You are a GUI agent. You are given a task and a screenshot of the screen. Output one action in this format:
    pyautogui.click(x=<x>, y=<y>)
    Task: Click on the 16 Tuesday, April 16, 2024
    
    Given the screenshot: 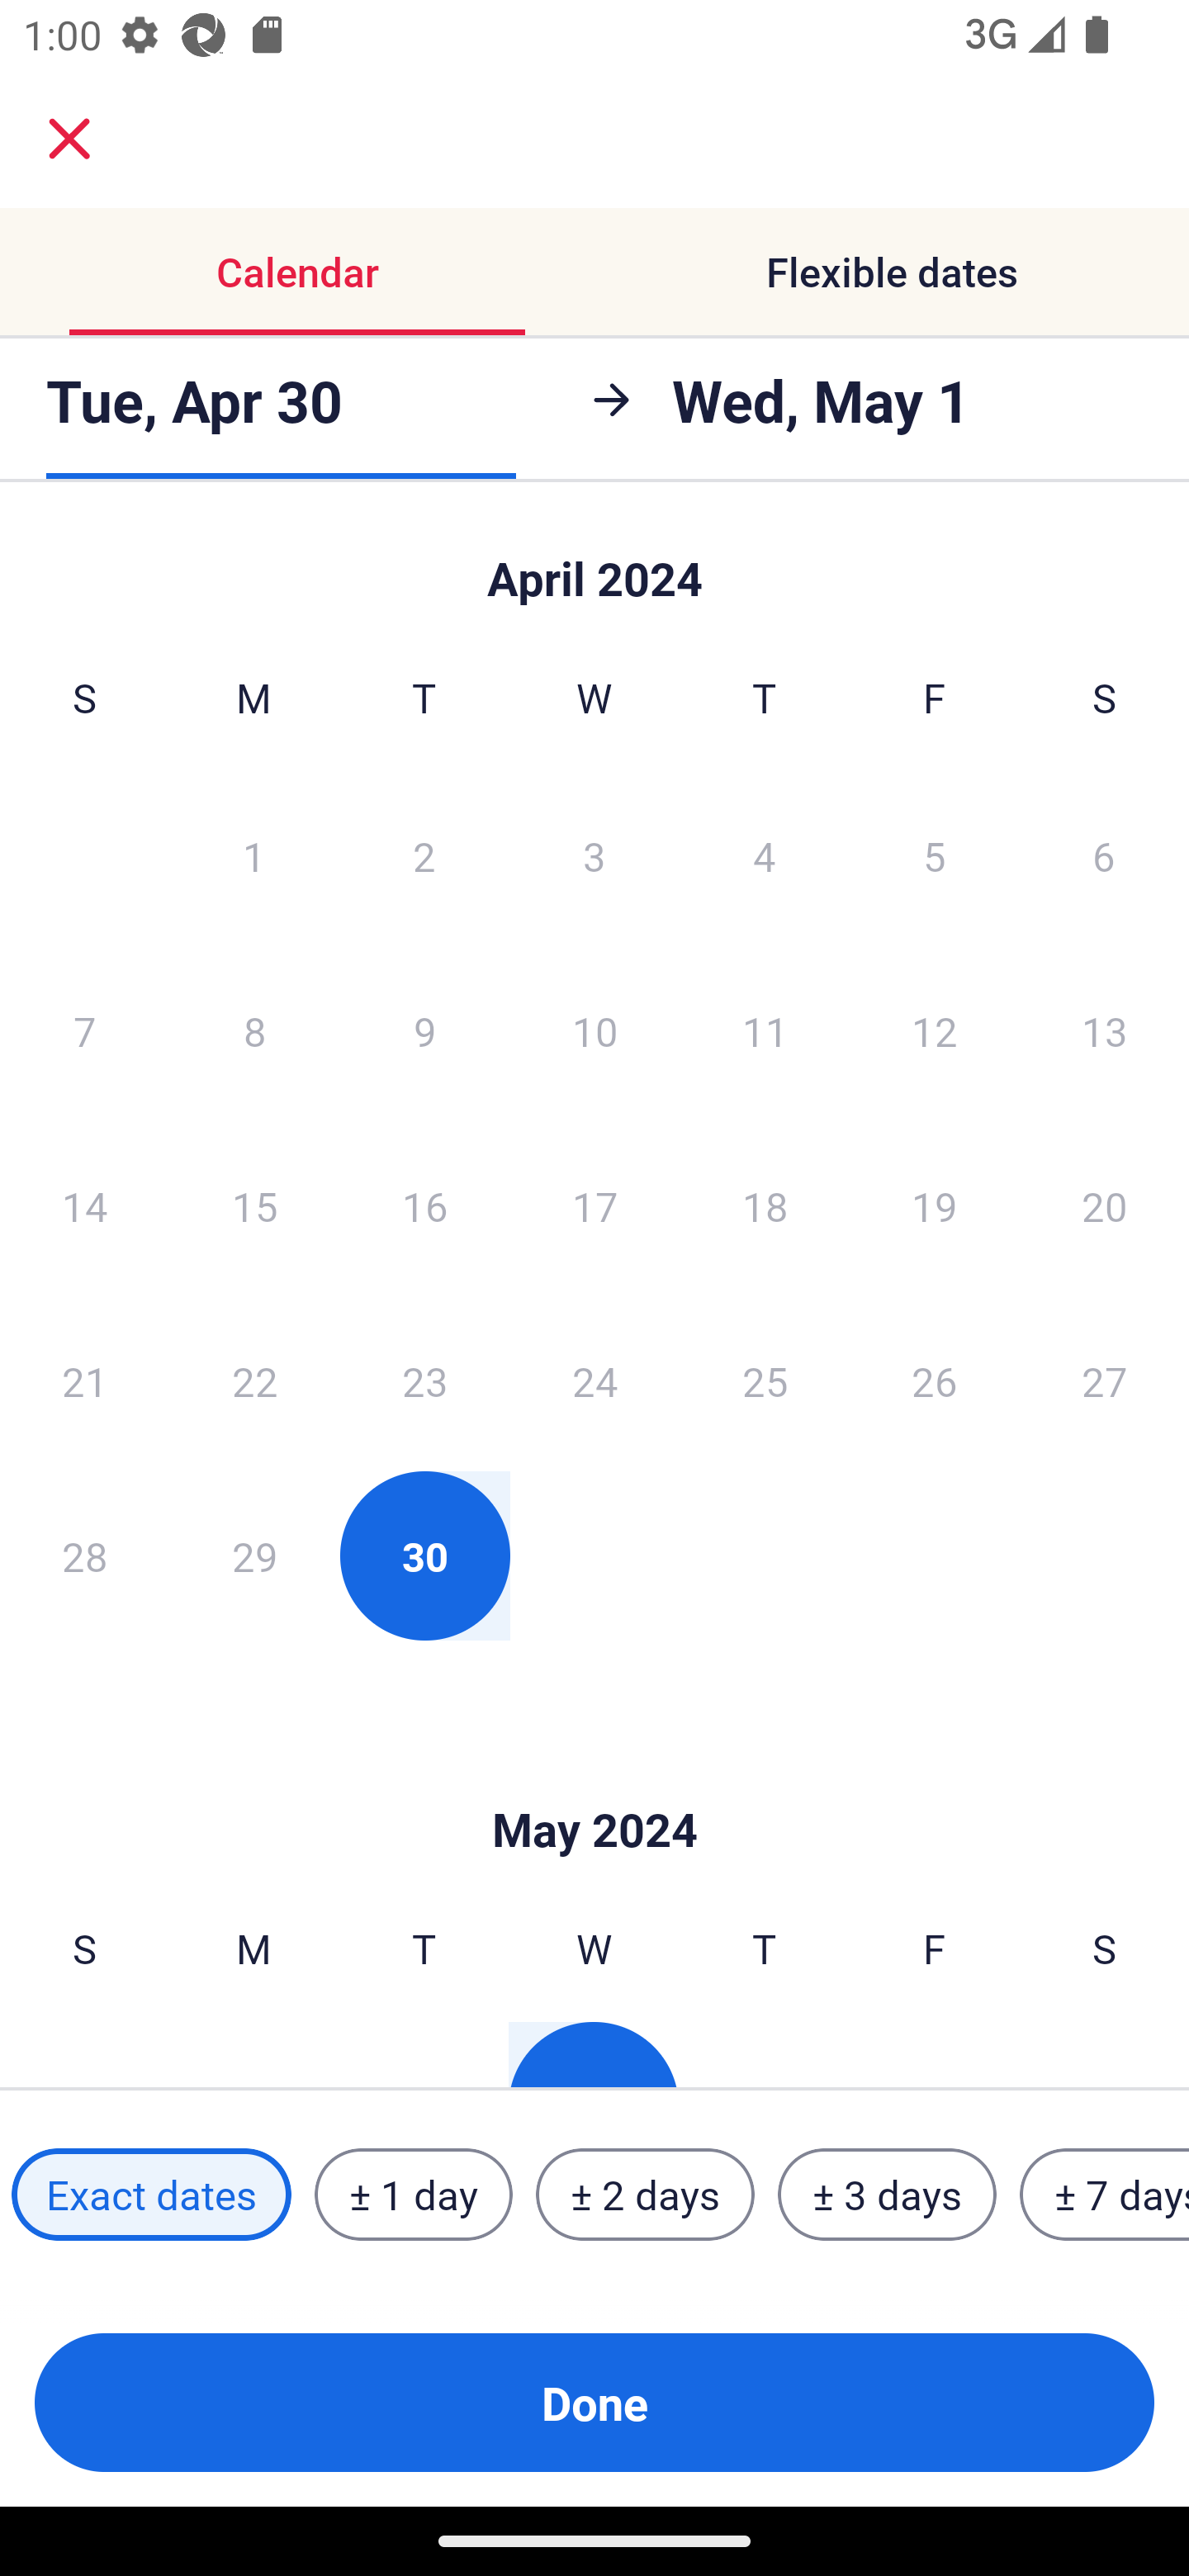 What is the action you would take?
    pyautogui.click(x=424, y=1205)
    